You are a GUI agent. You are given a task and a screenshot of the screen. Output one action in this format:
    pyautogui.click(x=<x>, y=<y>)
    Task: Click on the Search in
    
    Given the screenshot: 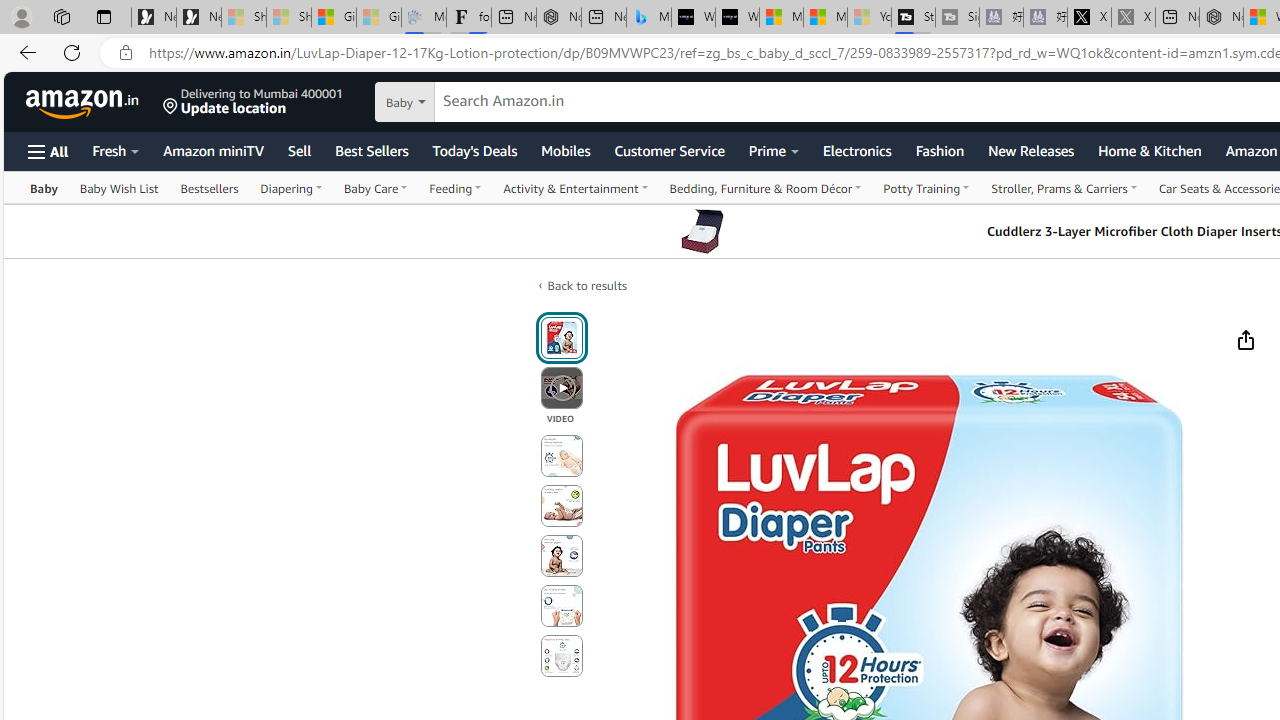 What is the action you would take?
    pyautogui.click(x=476, y=102)
    